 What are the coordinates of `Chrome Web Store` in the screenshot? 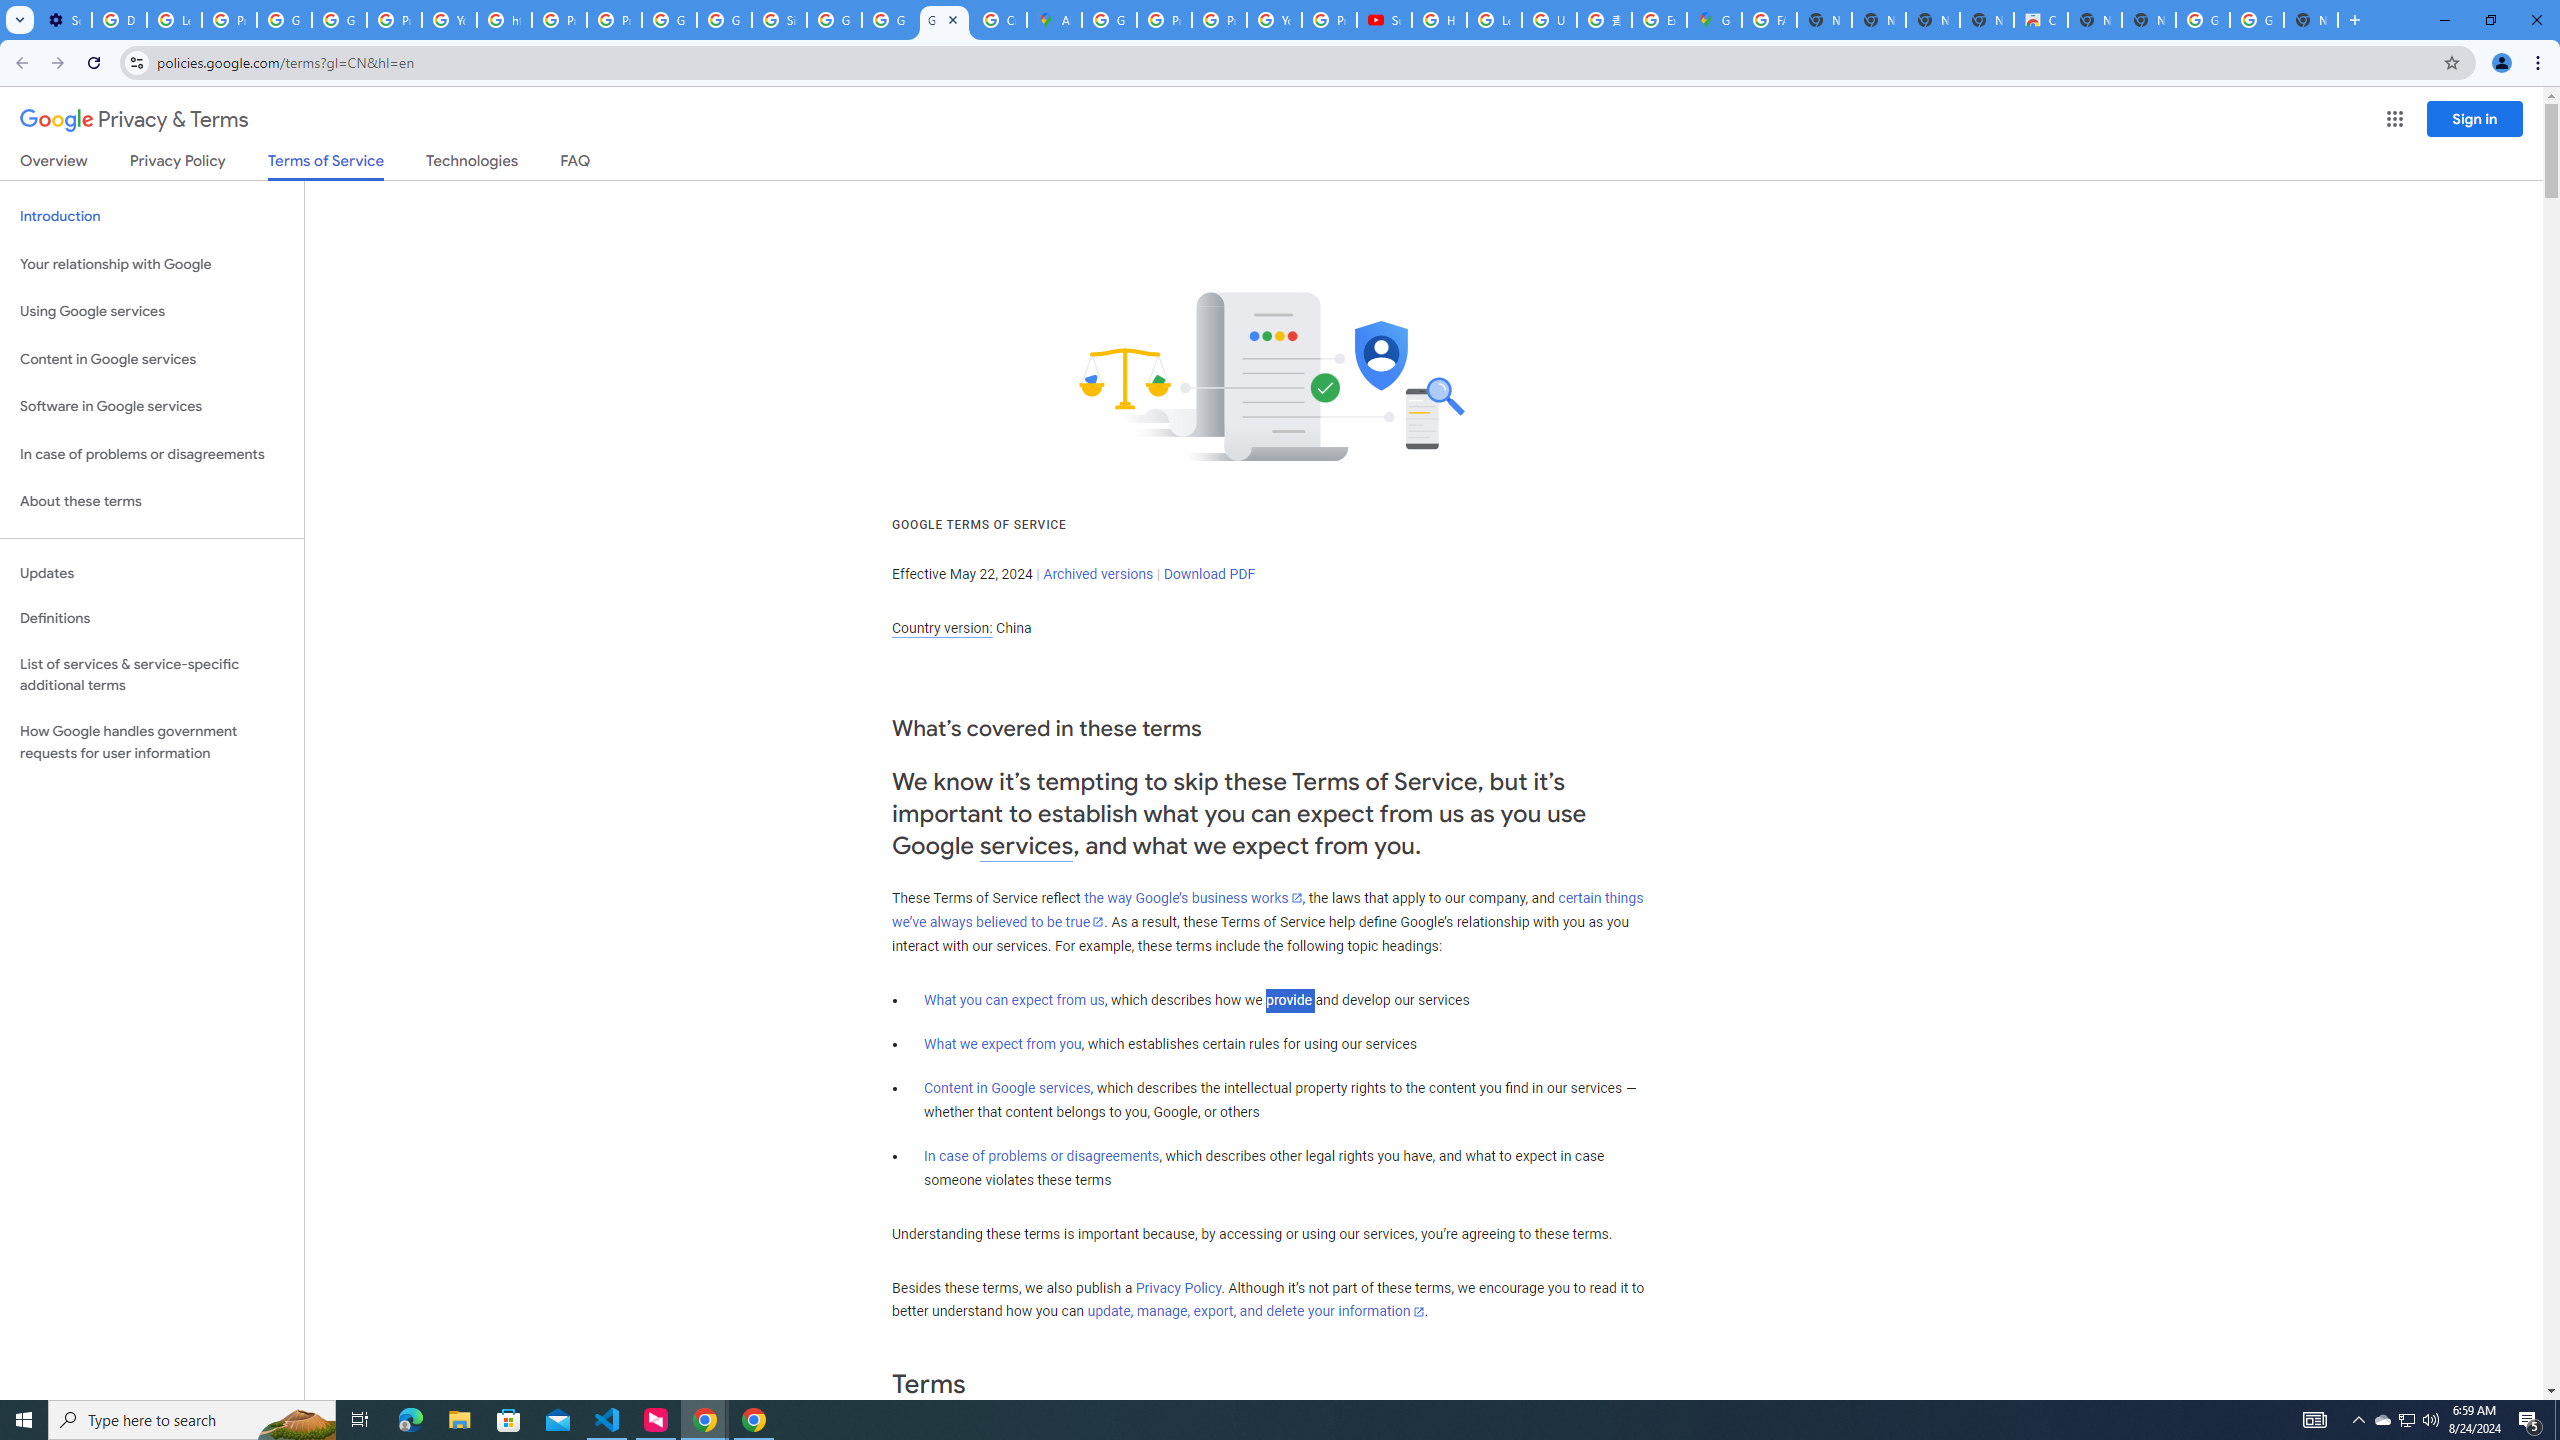 It's located at (2040, 20).